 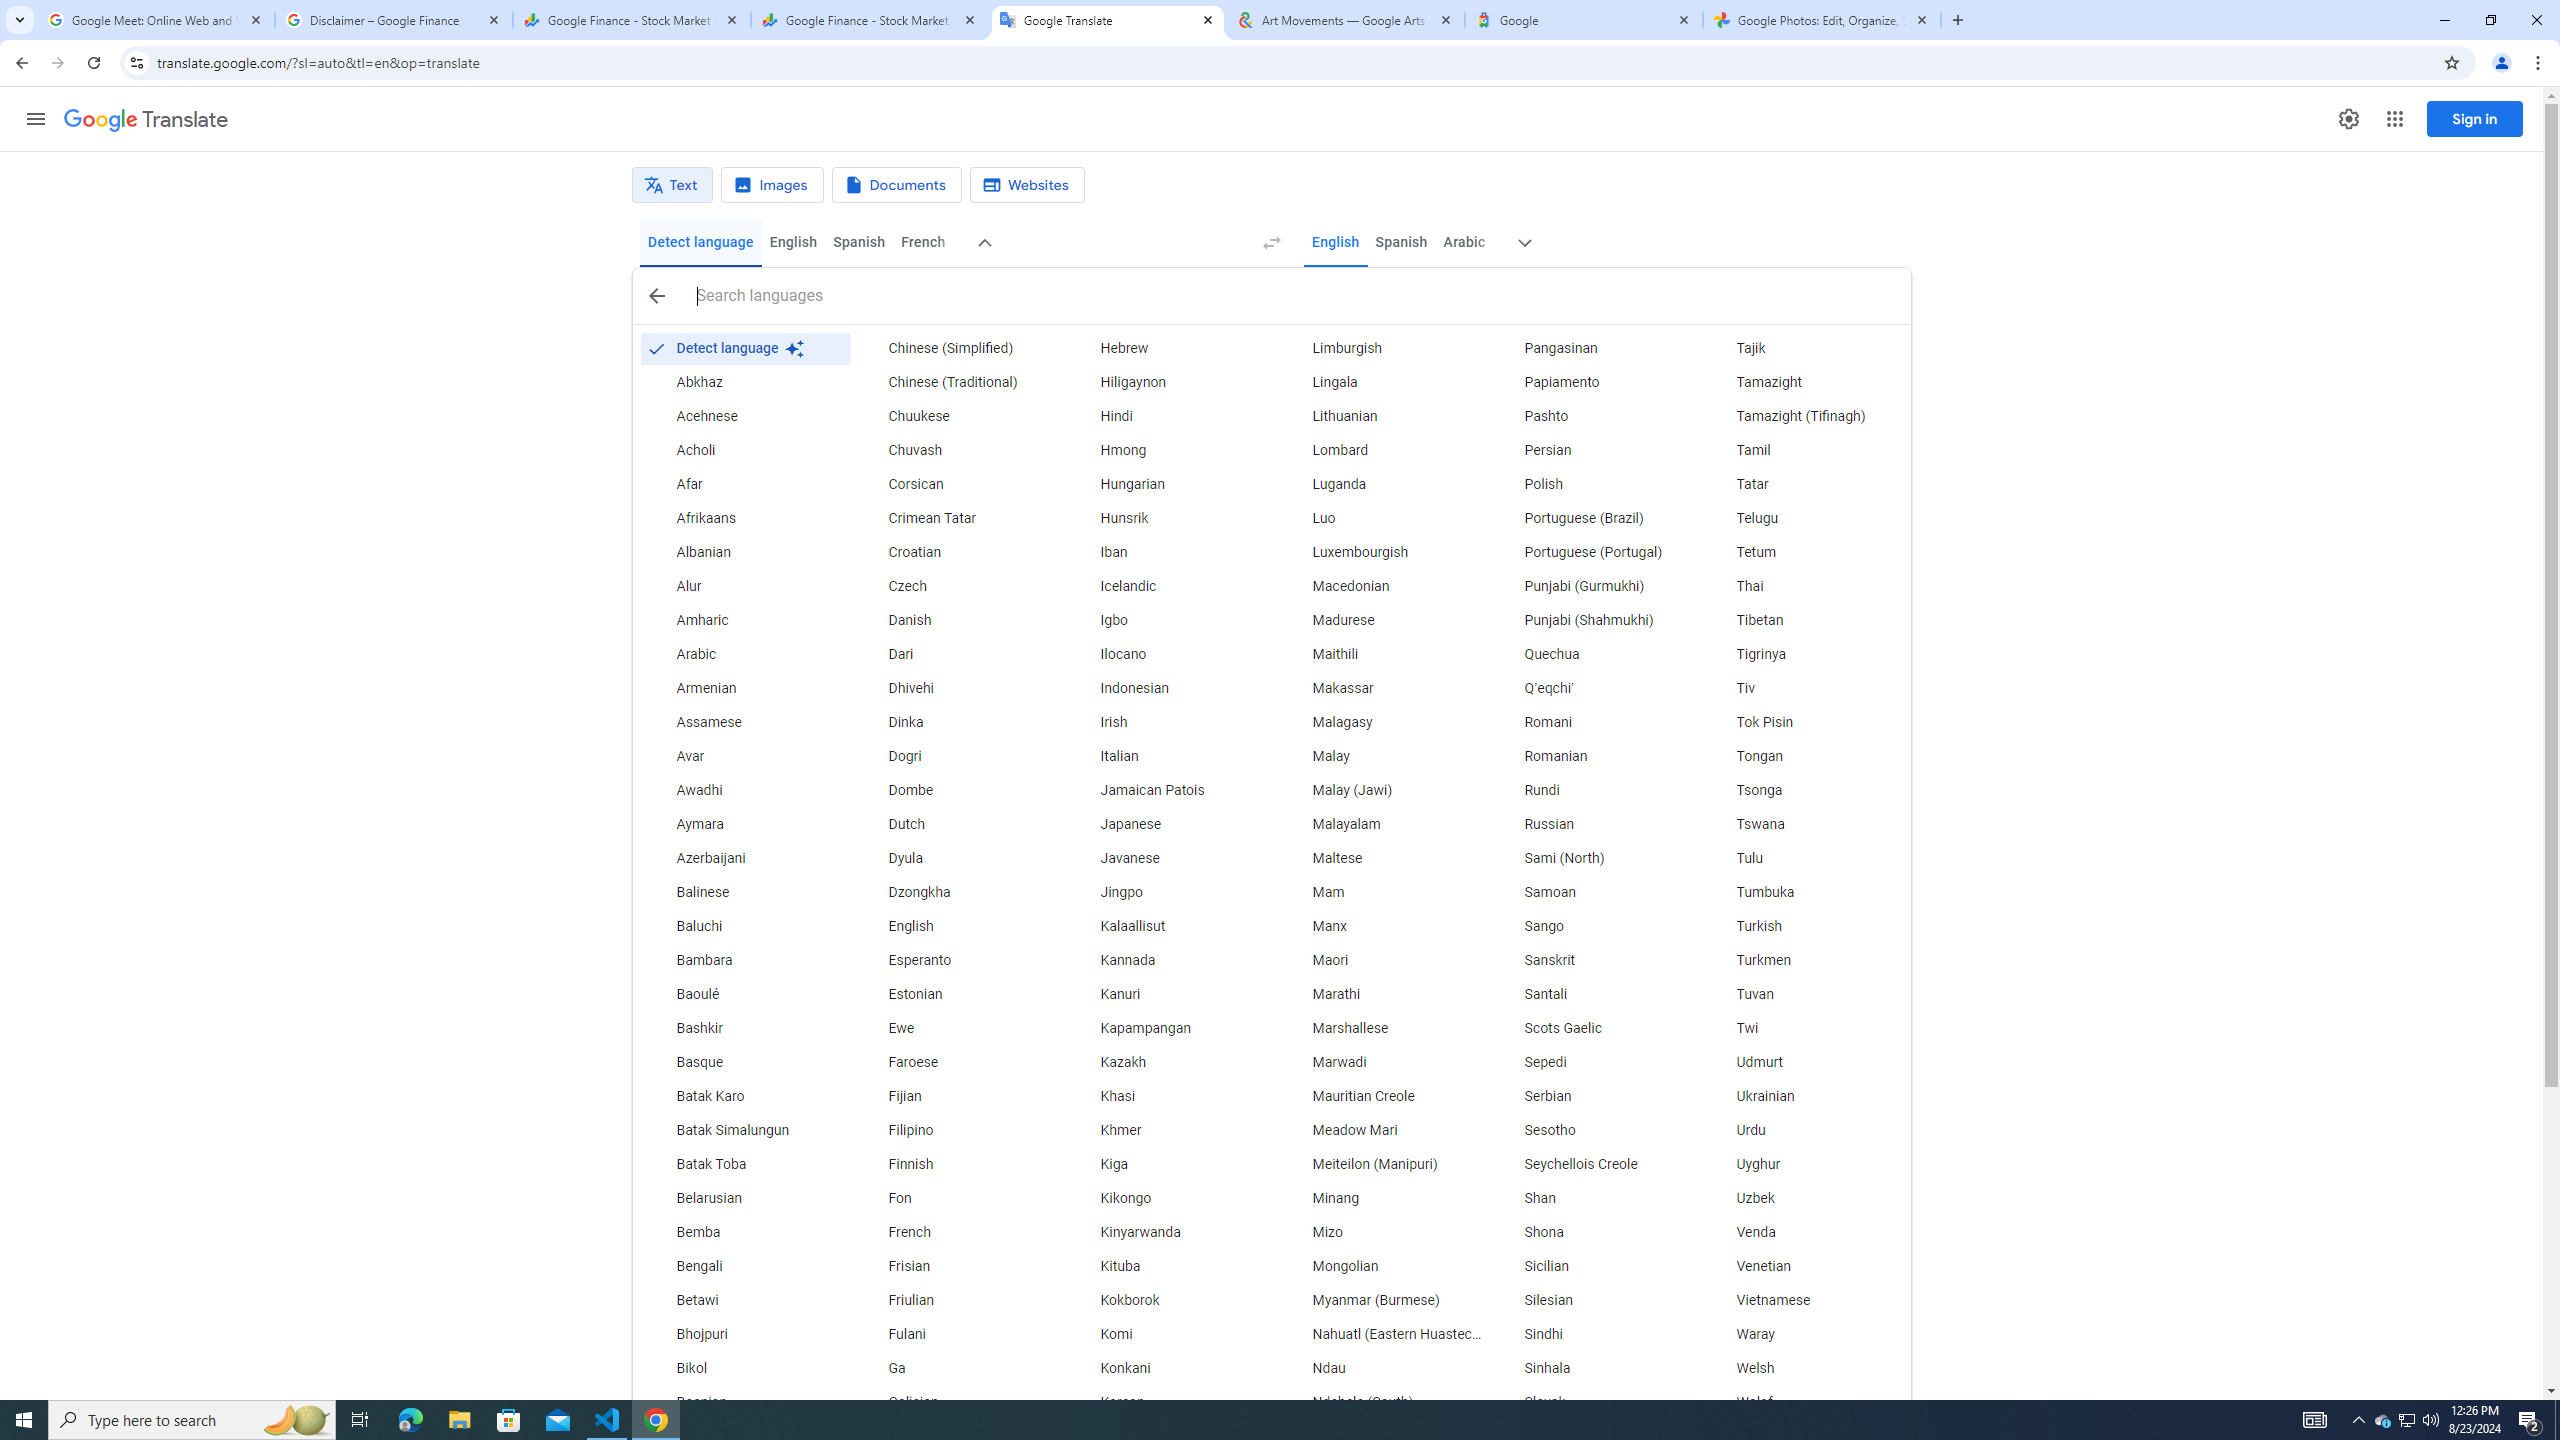 What do you see at coordinates (1380, 655) in the screenshot?
I see `Maithili` at bounding box center [1380, 655].